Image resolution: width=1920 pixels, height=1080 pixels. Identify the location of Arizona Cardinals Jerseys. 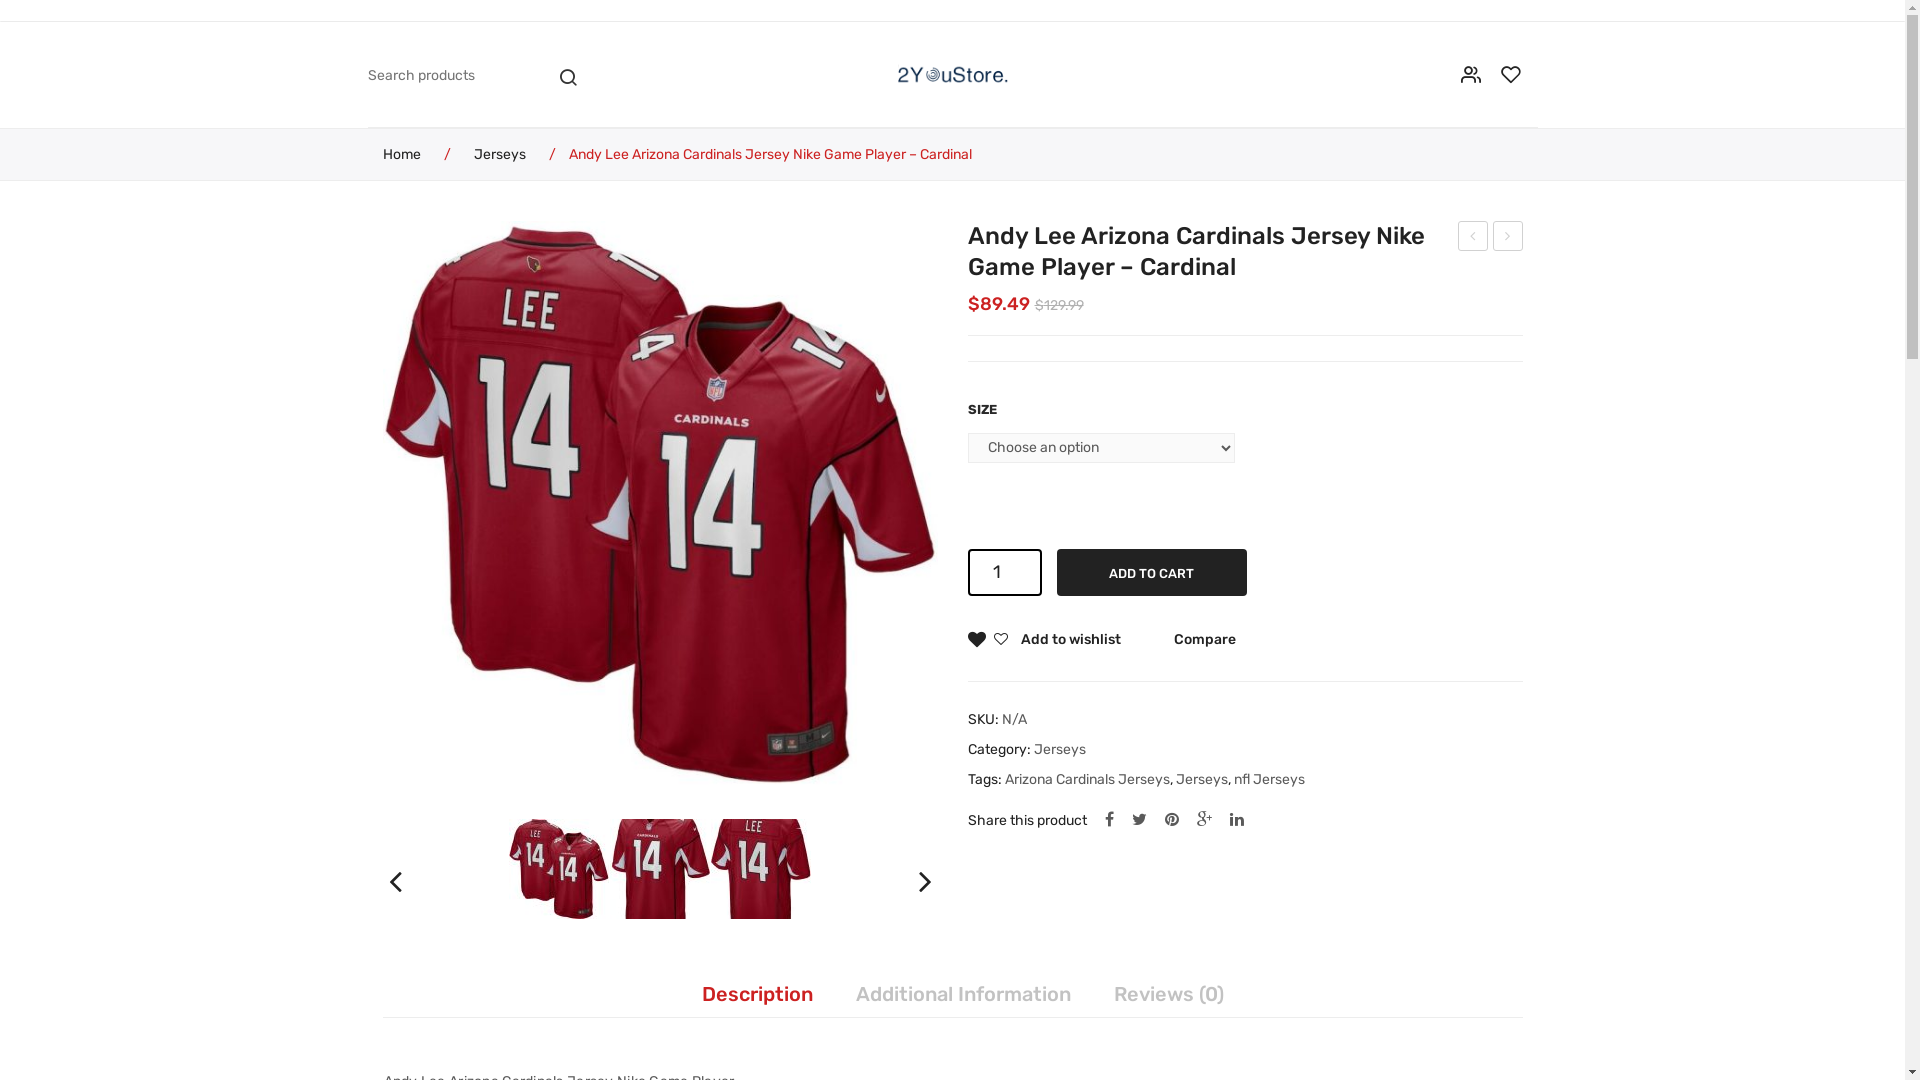
(1086, 780).